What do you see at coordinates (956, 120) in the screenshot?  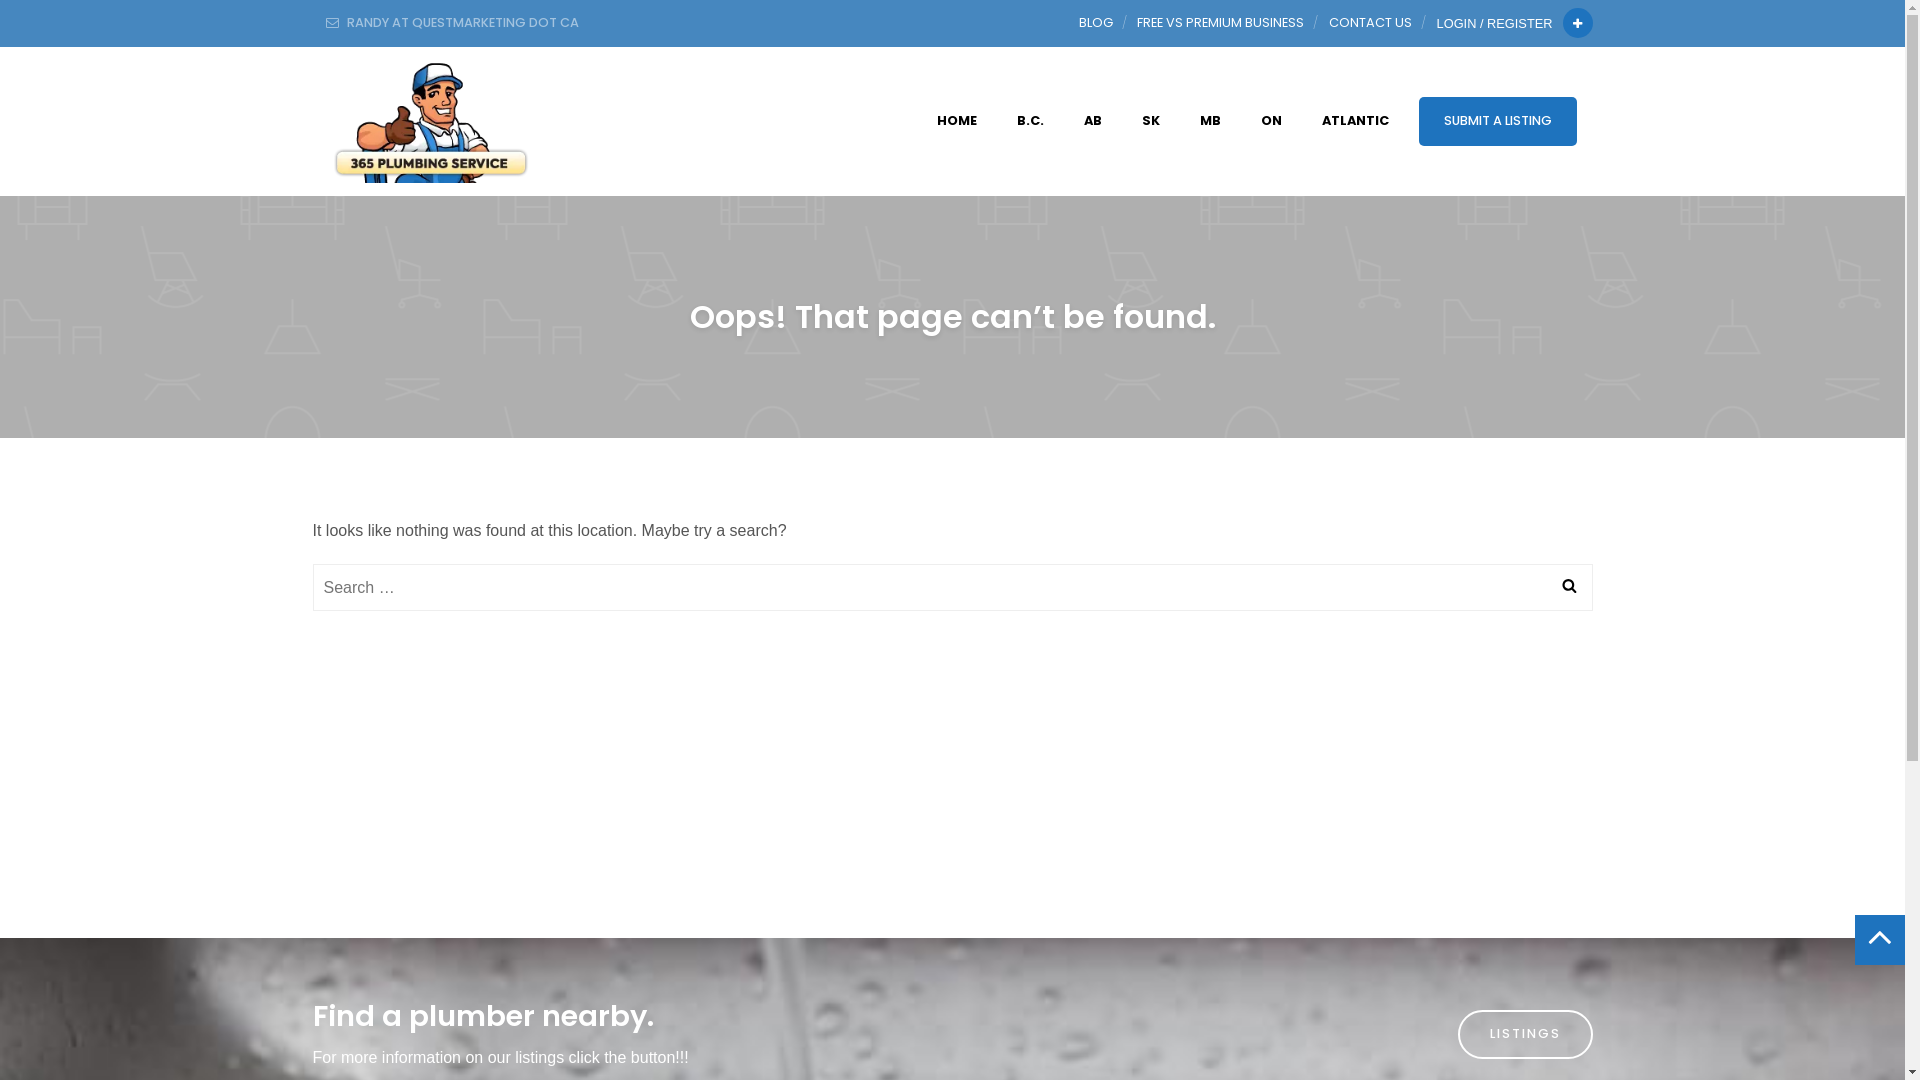 I see `HOME` at bounding box center [956, 120].